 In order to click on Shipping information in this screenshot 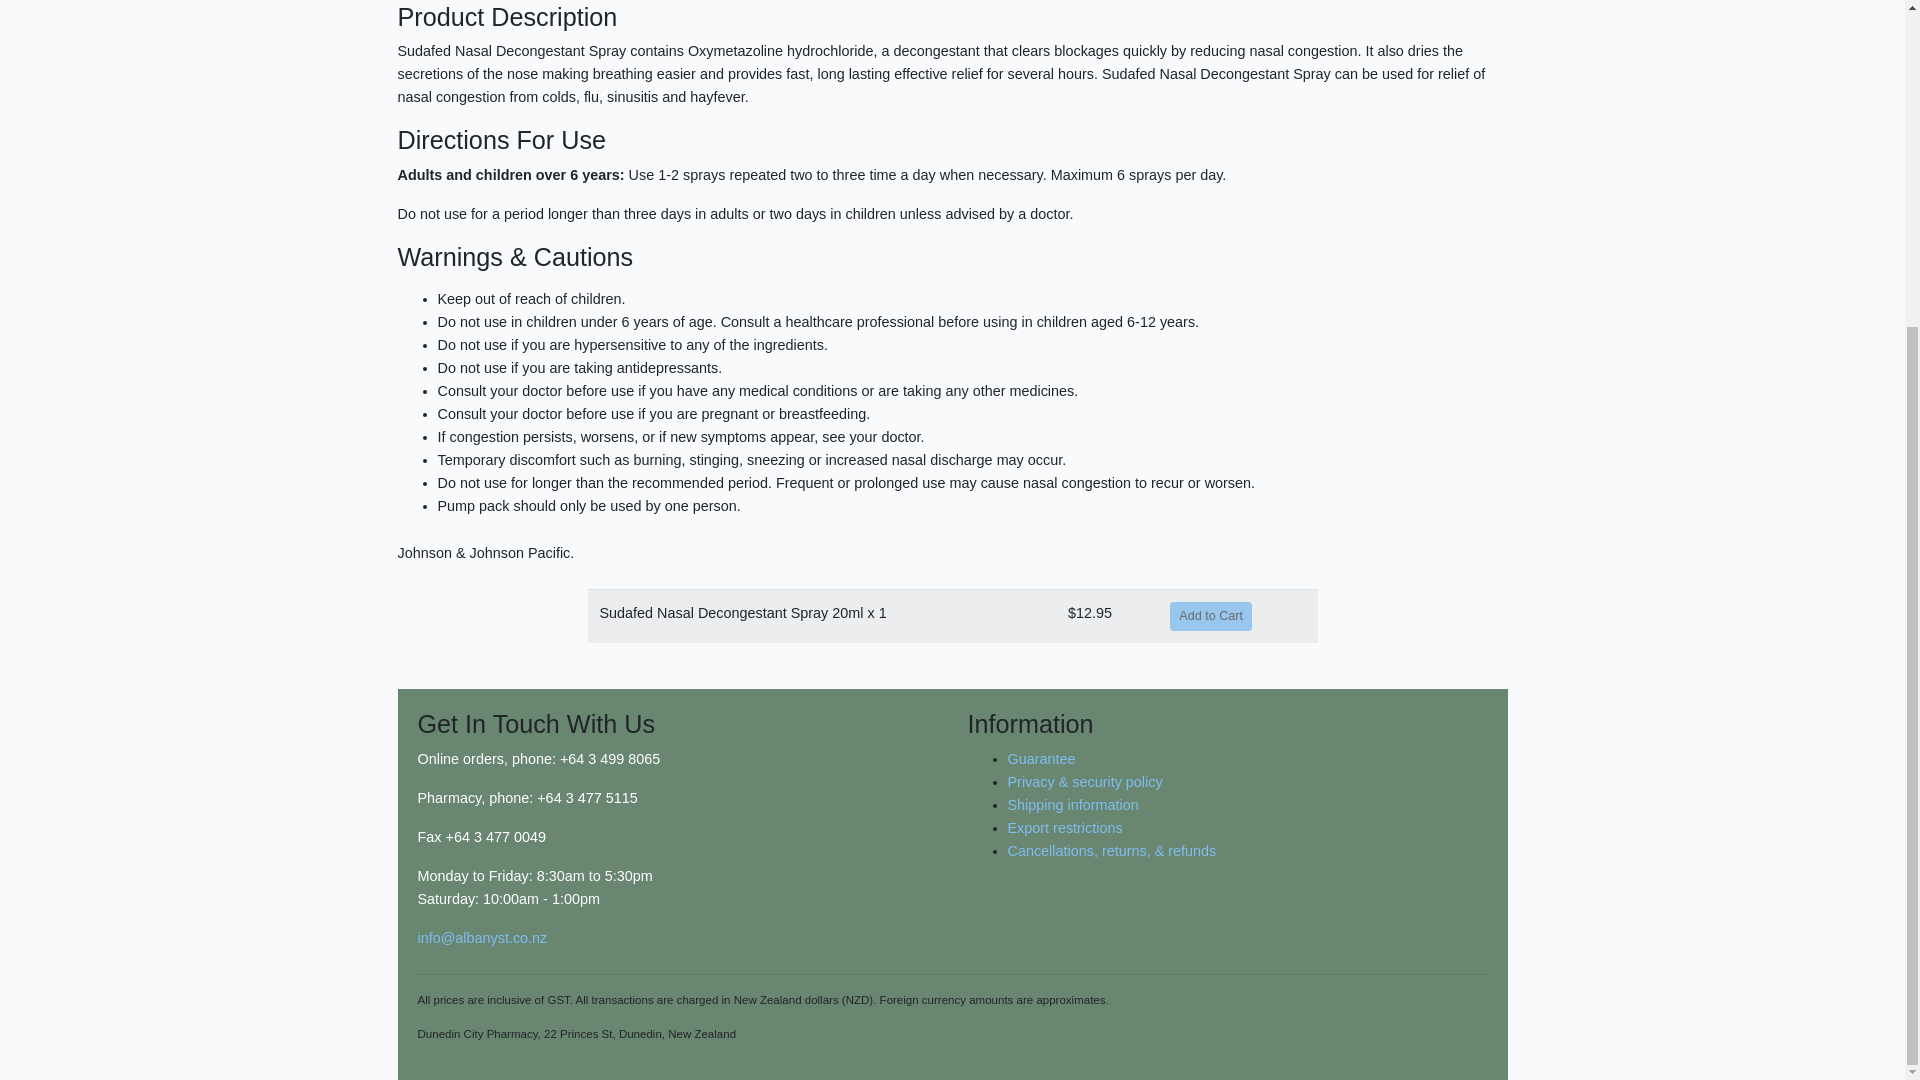, I will do `click(1073, 805)`.